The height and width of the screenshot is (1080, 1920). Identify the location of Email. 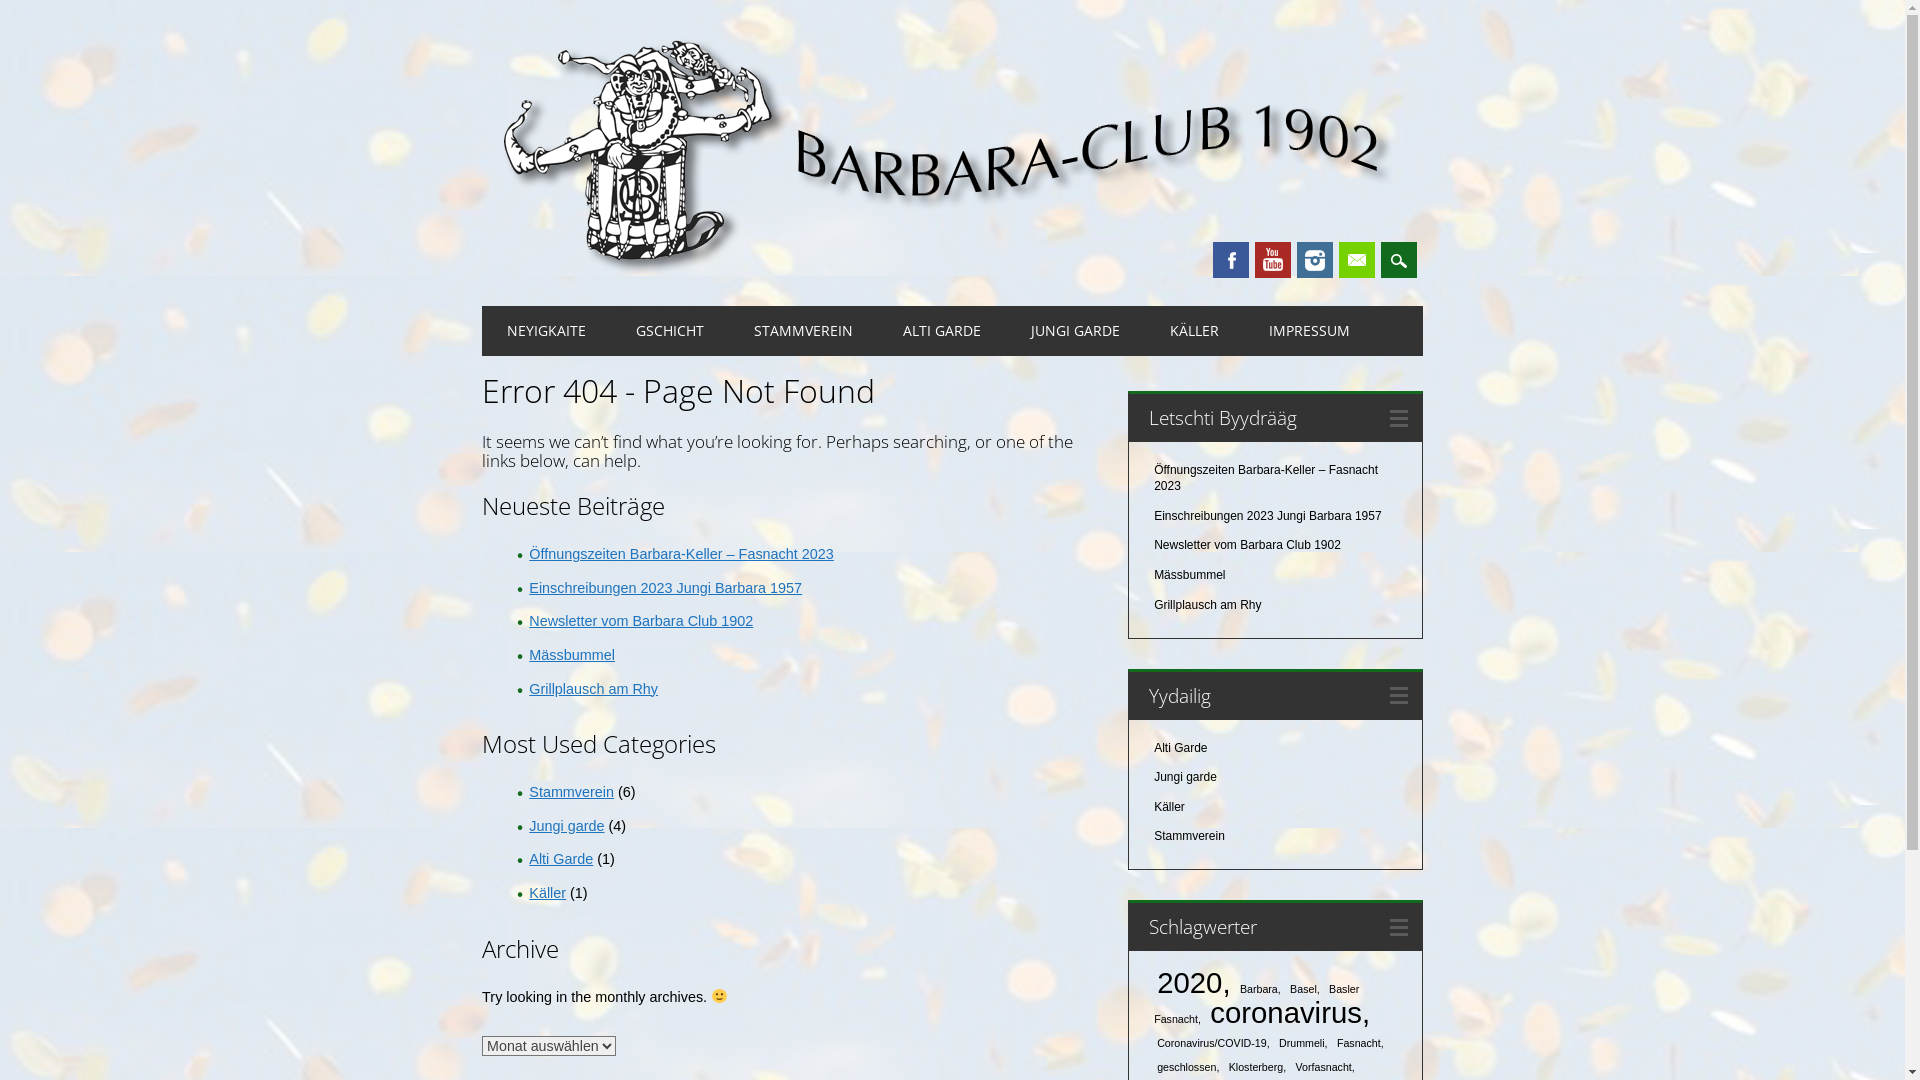
(1357, 260).